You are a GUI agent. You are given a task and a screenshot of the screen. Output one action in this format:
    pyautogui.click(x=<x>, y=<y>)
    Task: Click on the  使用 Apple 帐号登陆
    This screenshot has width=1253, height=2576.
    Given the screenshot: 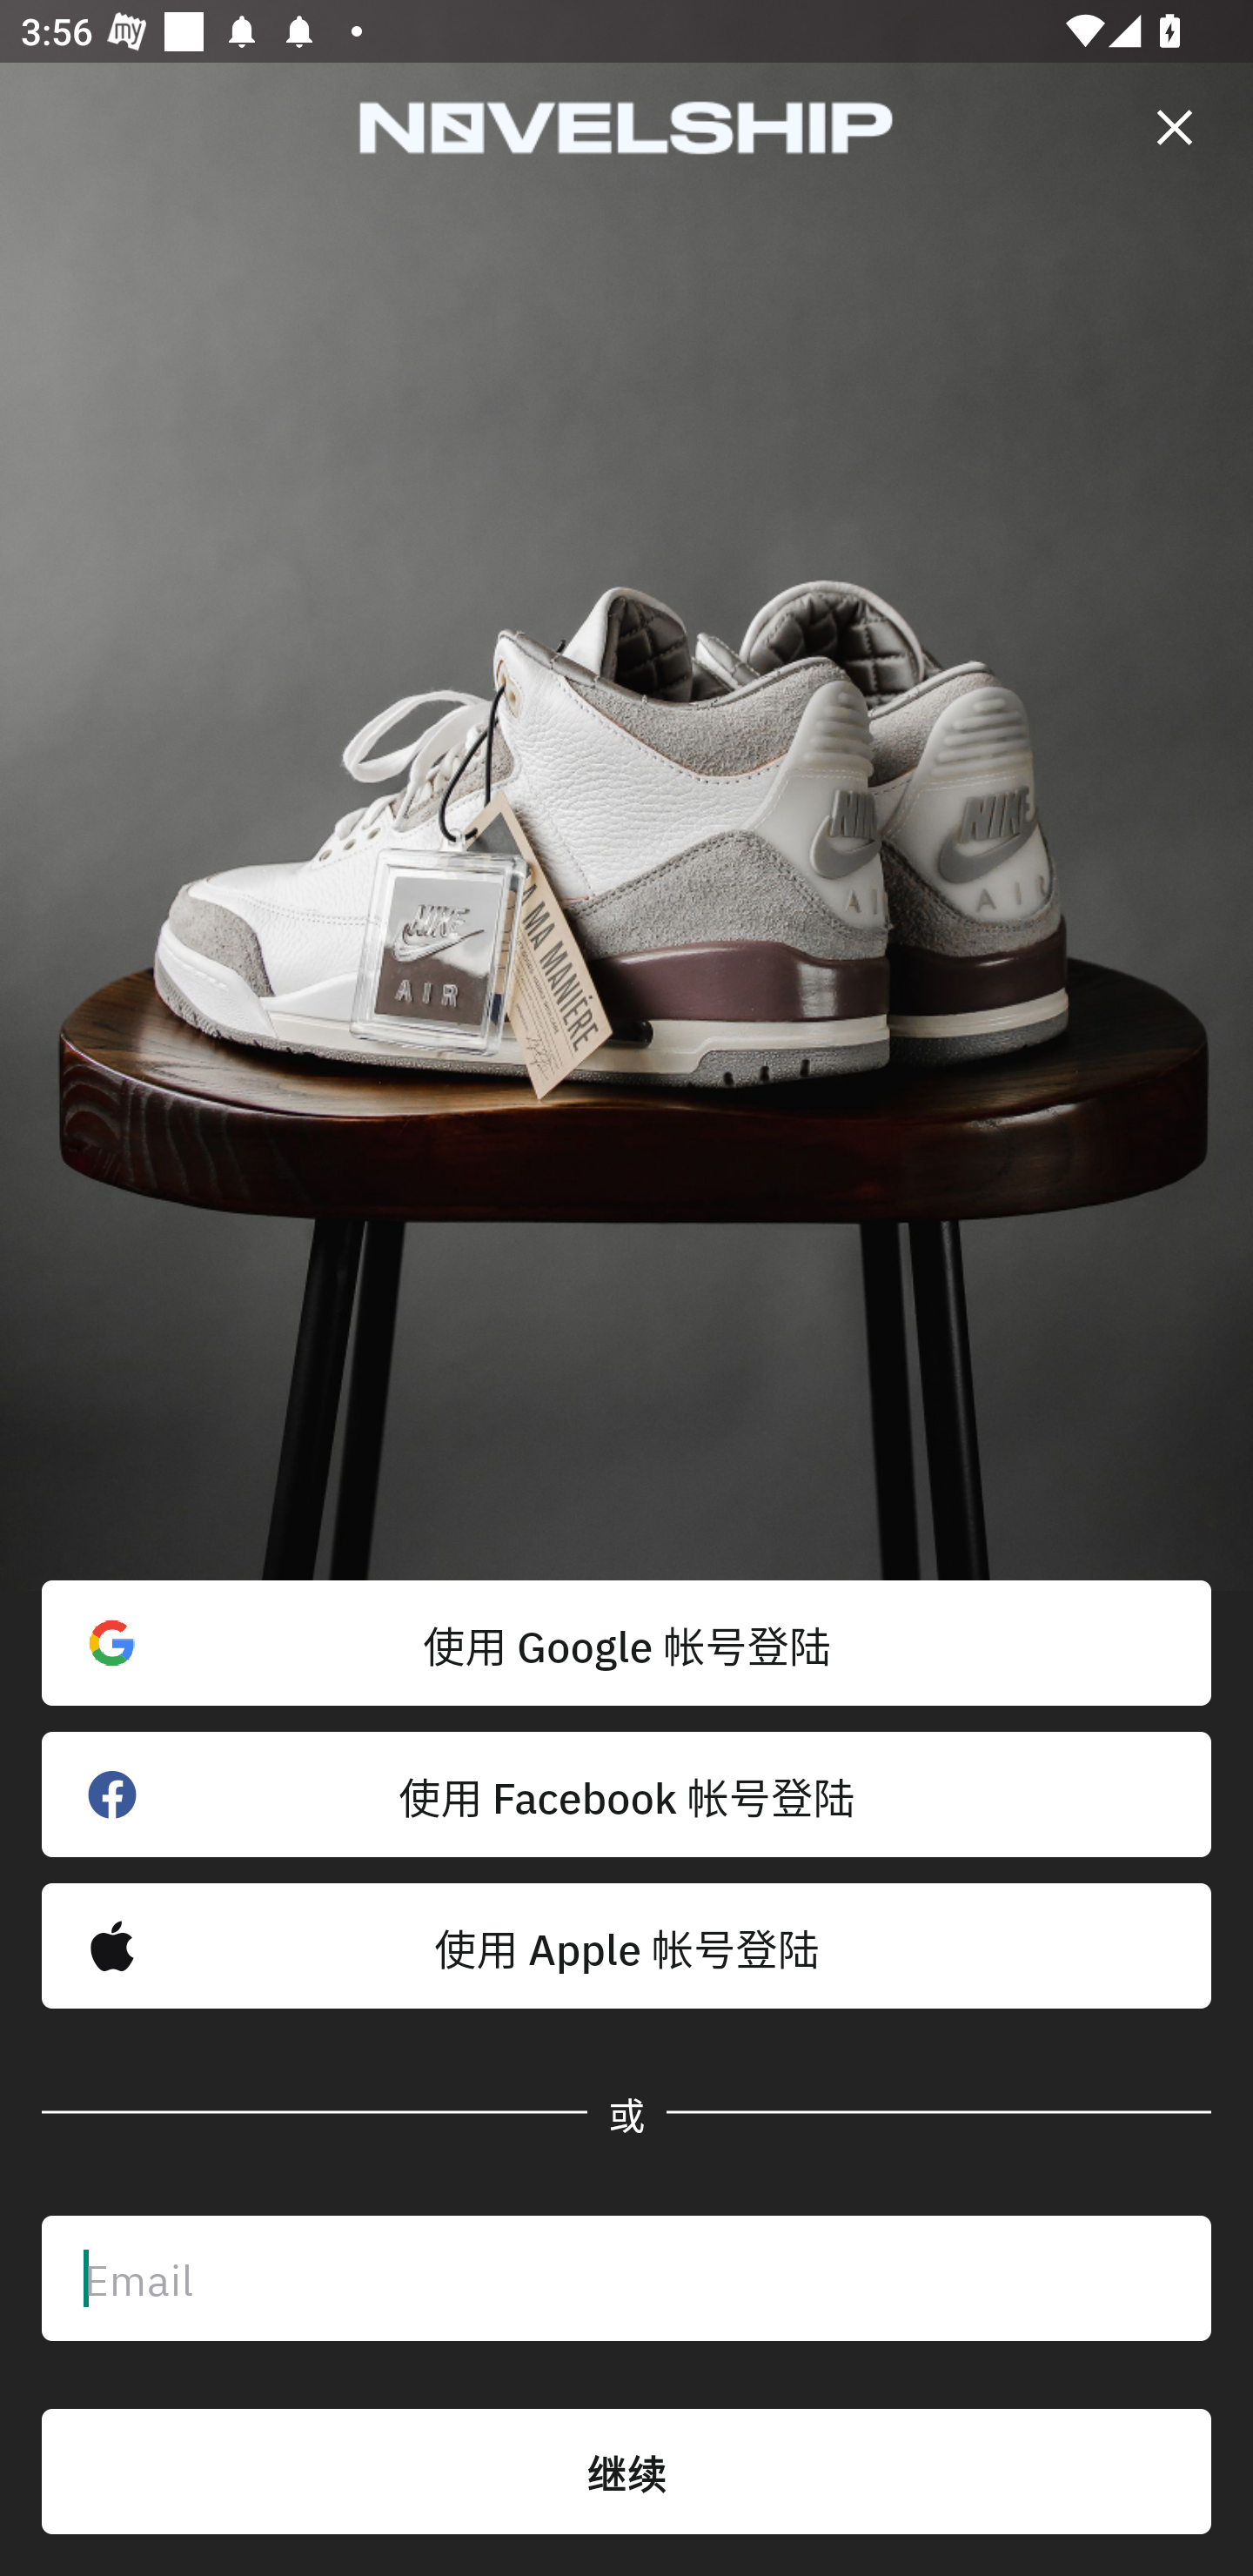 What is the action you would take?
    pyautogui.click(x=626, y=1946)
    